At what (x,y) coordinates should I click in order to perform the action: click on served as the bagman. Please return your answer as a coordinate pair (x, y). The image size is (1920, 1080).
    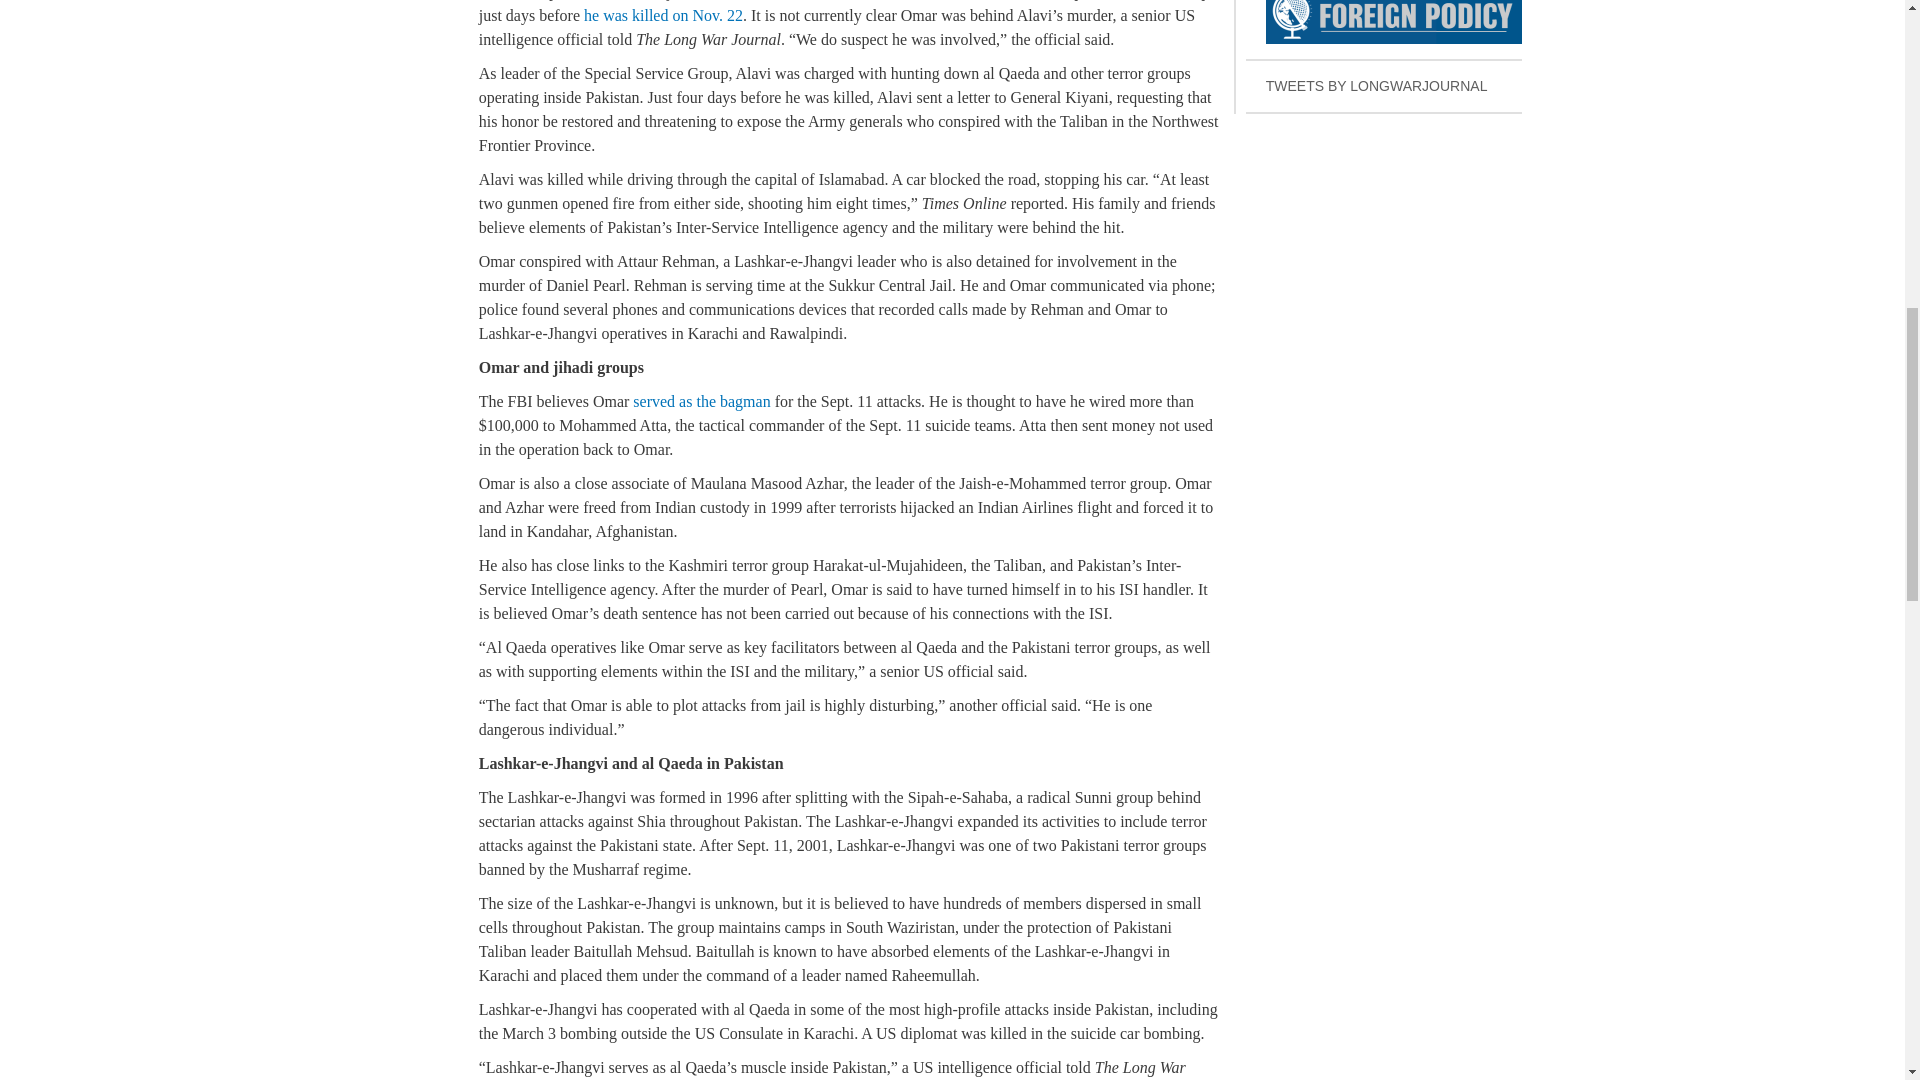
    Looking at the image, I should click on (1384, 30).